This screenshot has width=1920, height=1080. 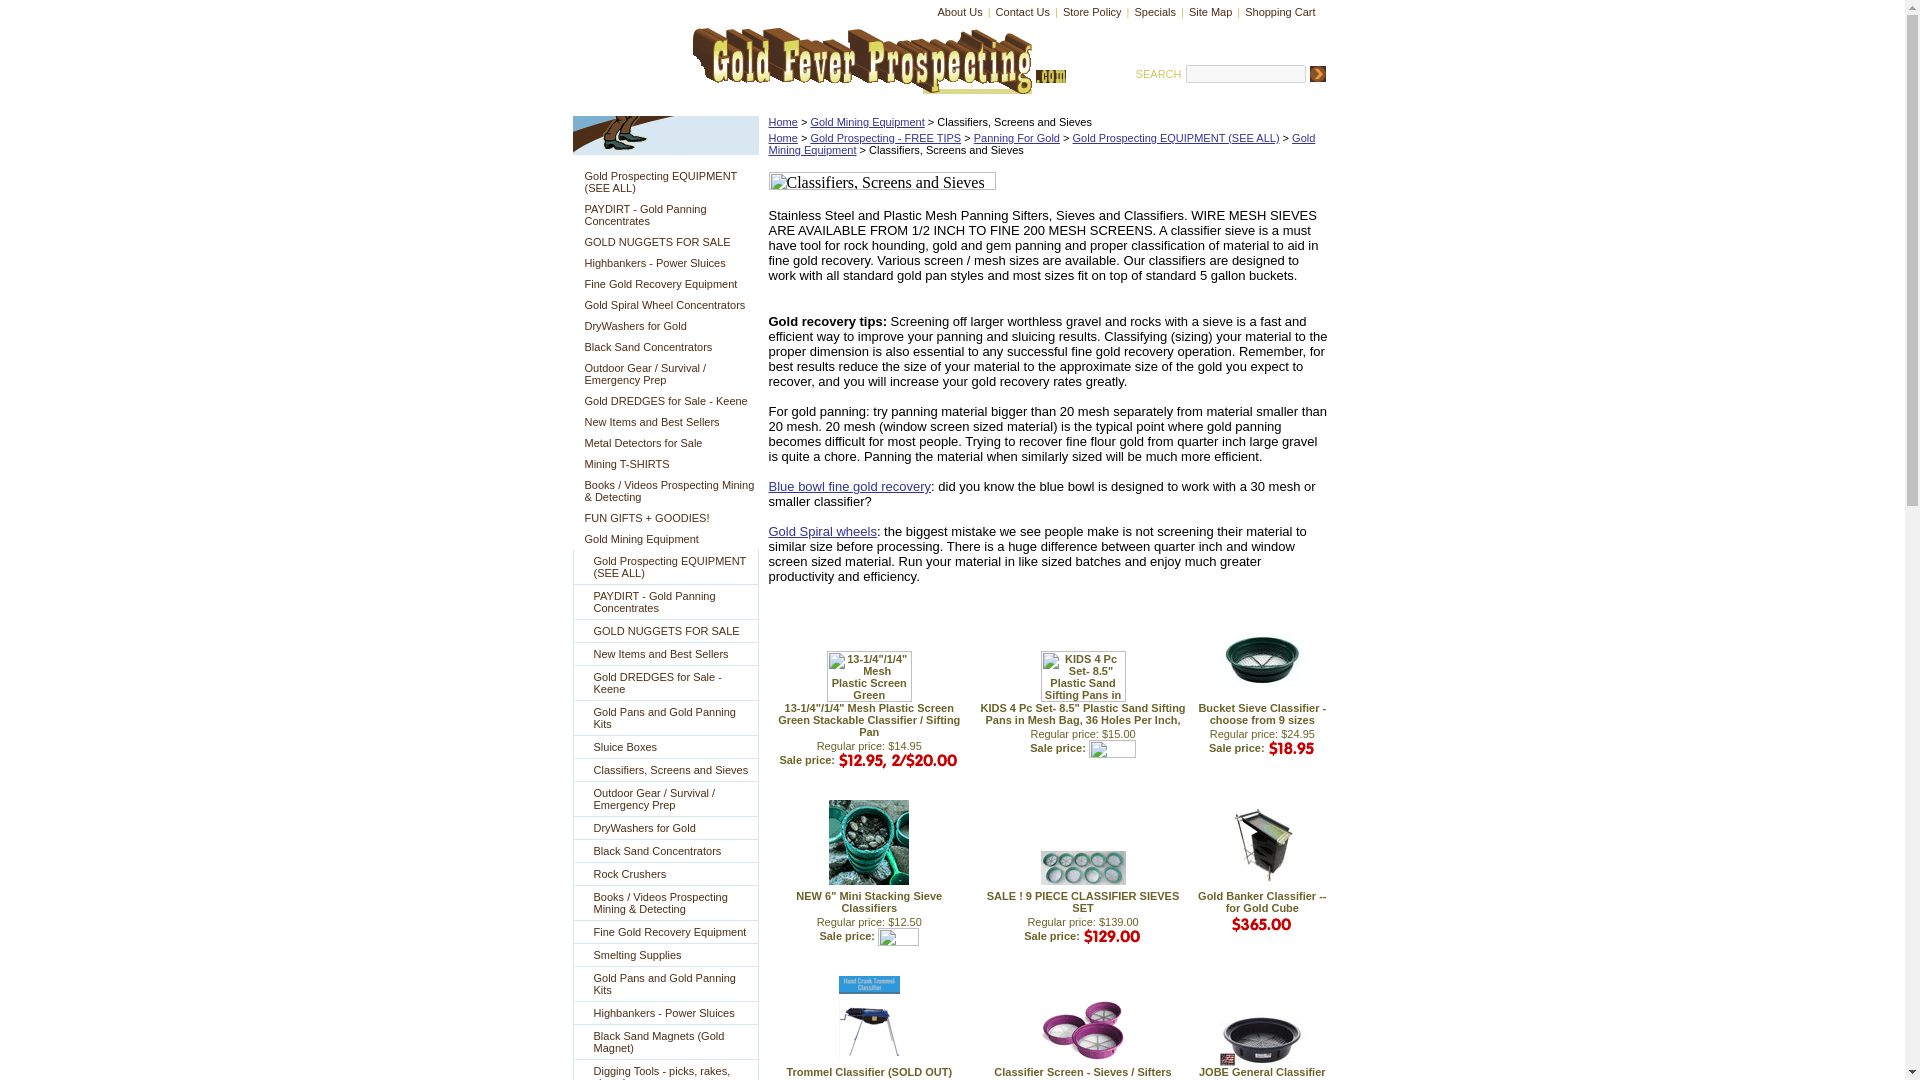 What do you see at coordinates (1280, 12) in the screenshot?
I see `Shopping Cart` at bounding box center [1280, 12].